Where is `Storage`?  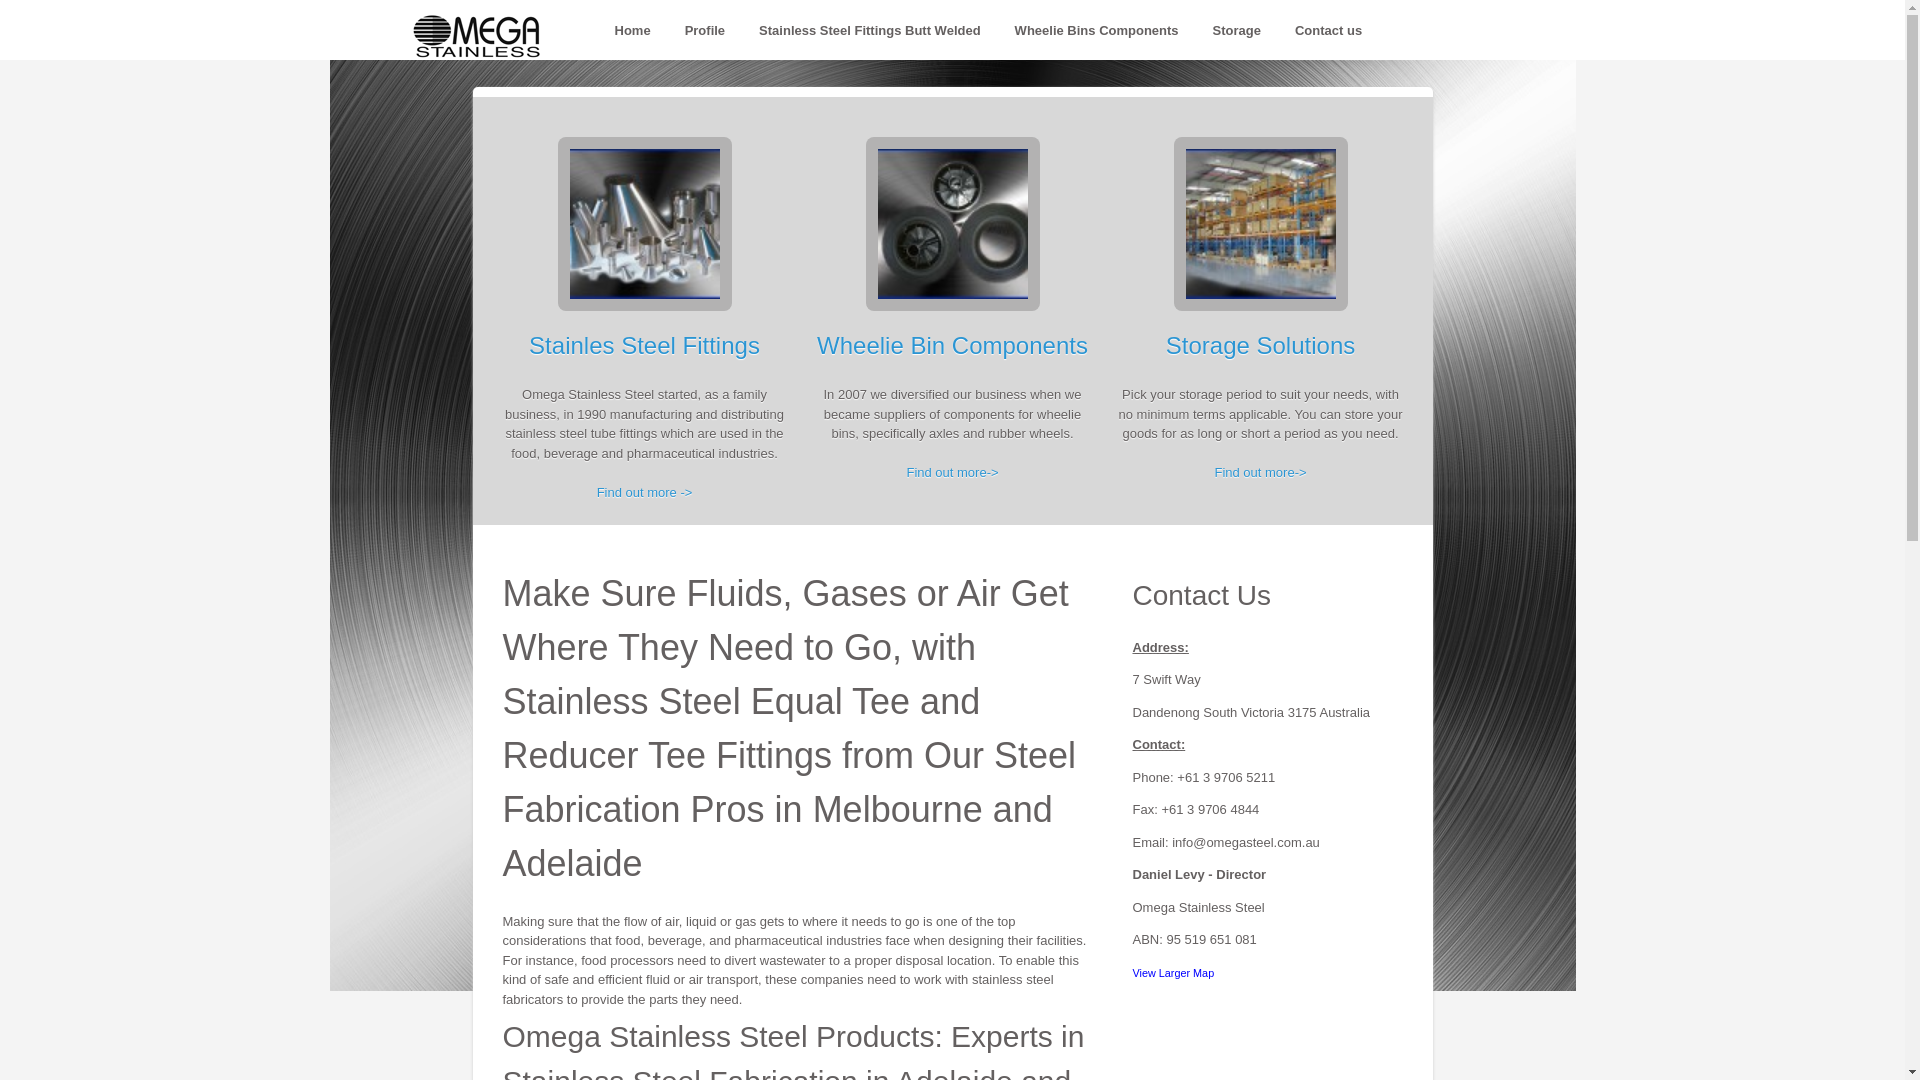 Storage is located at coordinates (1237, 32).